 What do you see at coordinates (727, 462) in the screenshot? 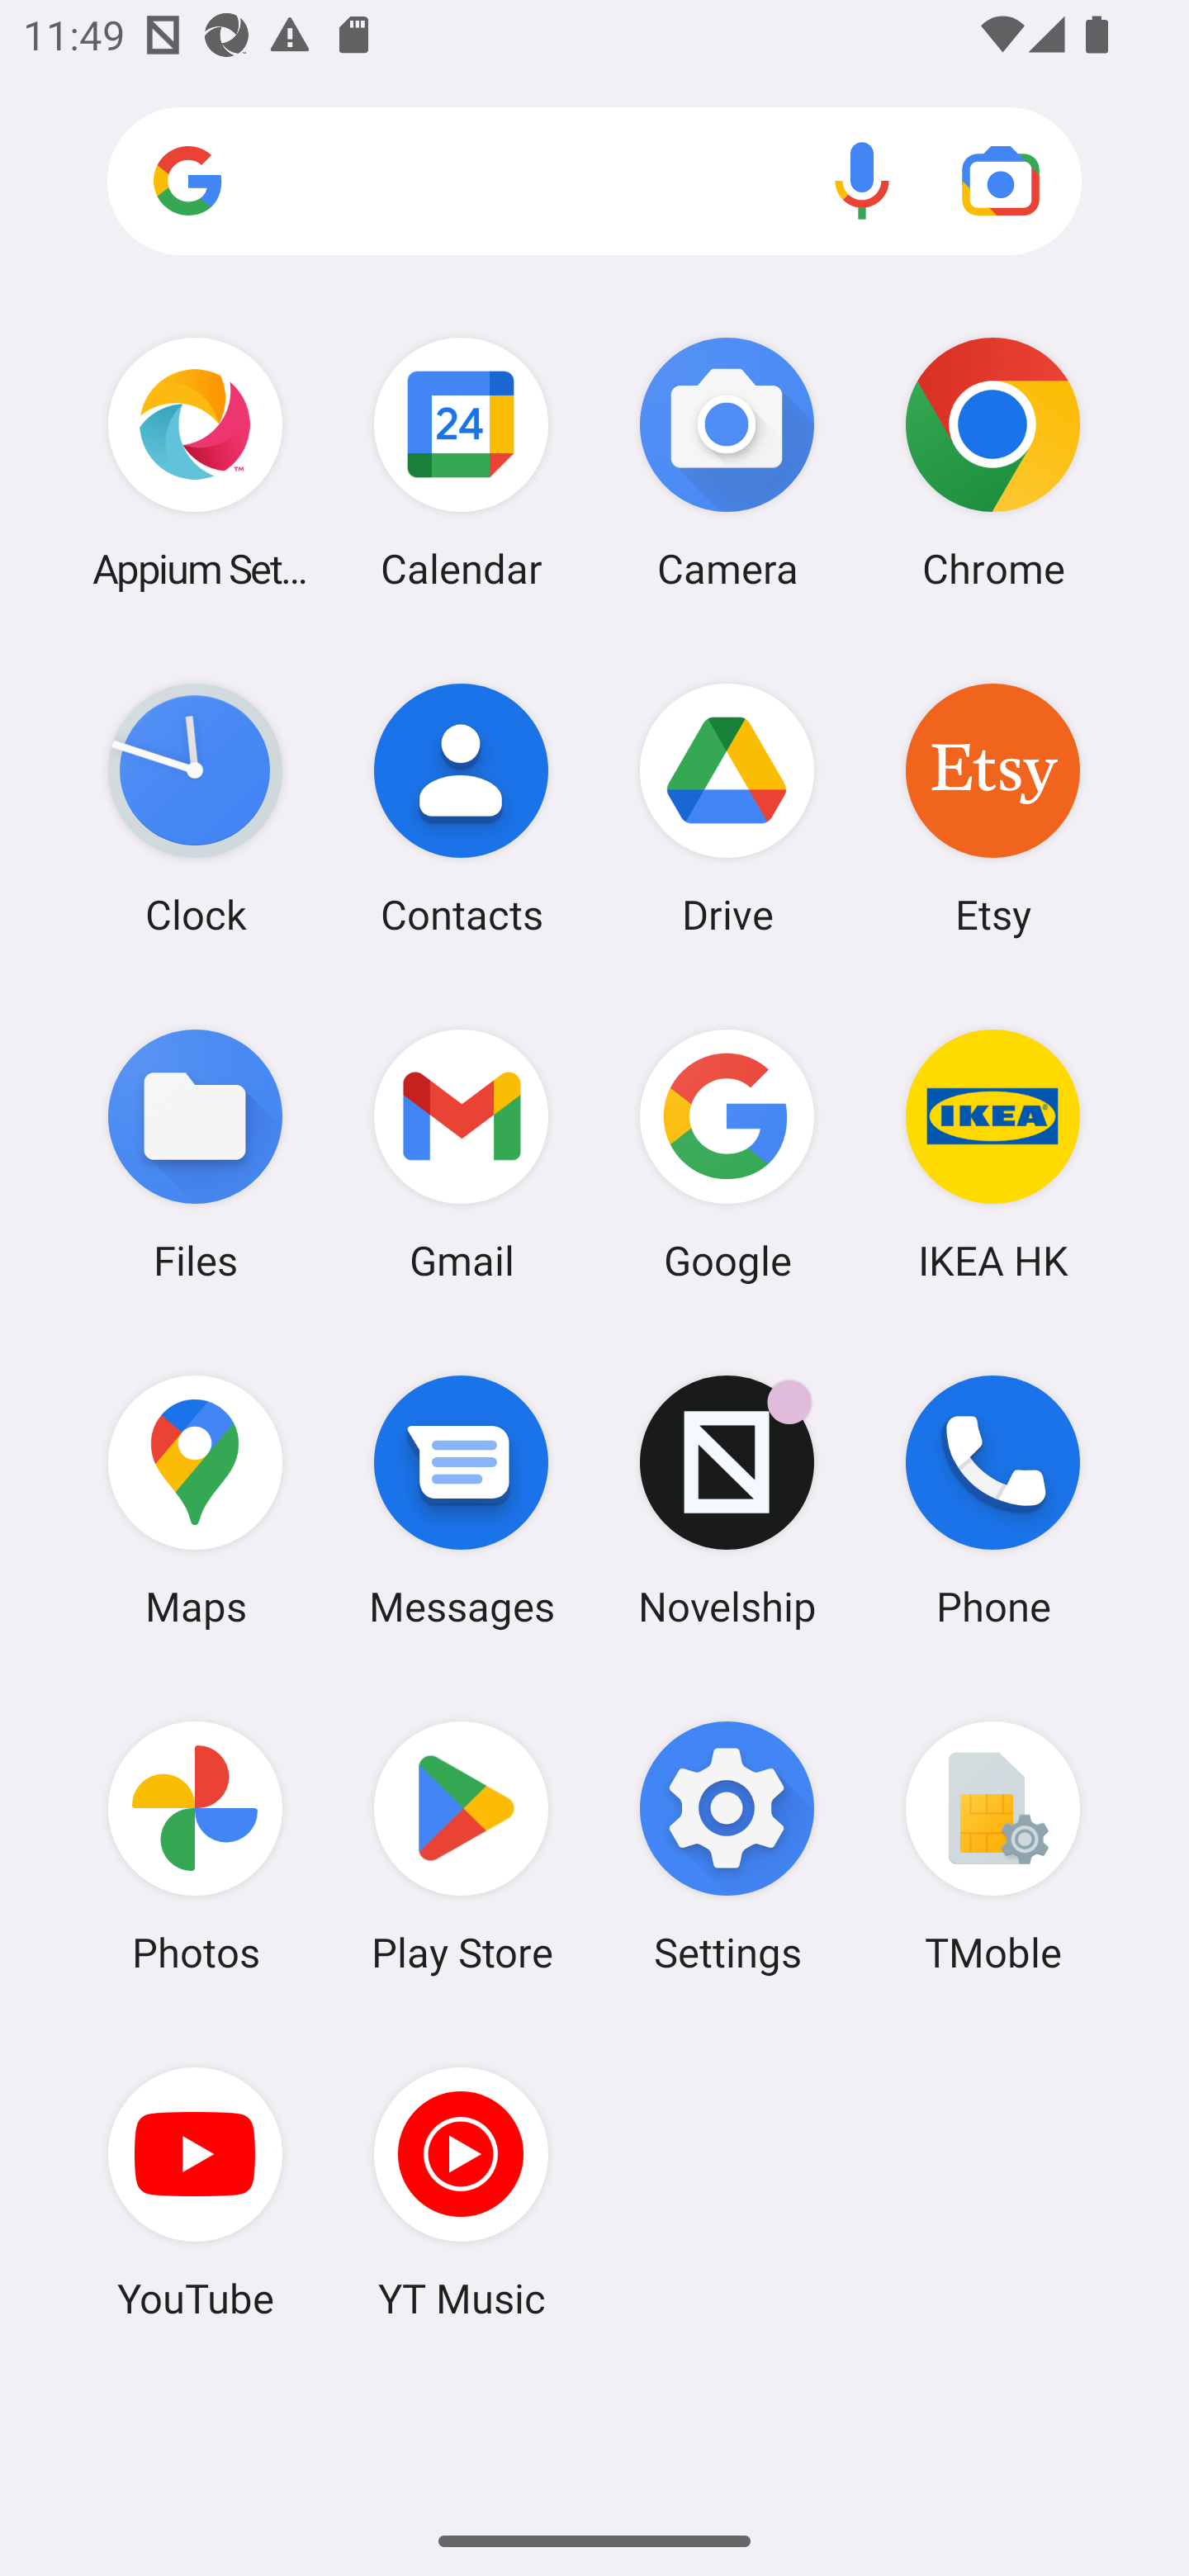
I see `Camera` at bounding box center [727, 462].